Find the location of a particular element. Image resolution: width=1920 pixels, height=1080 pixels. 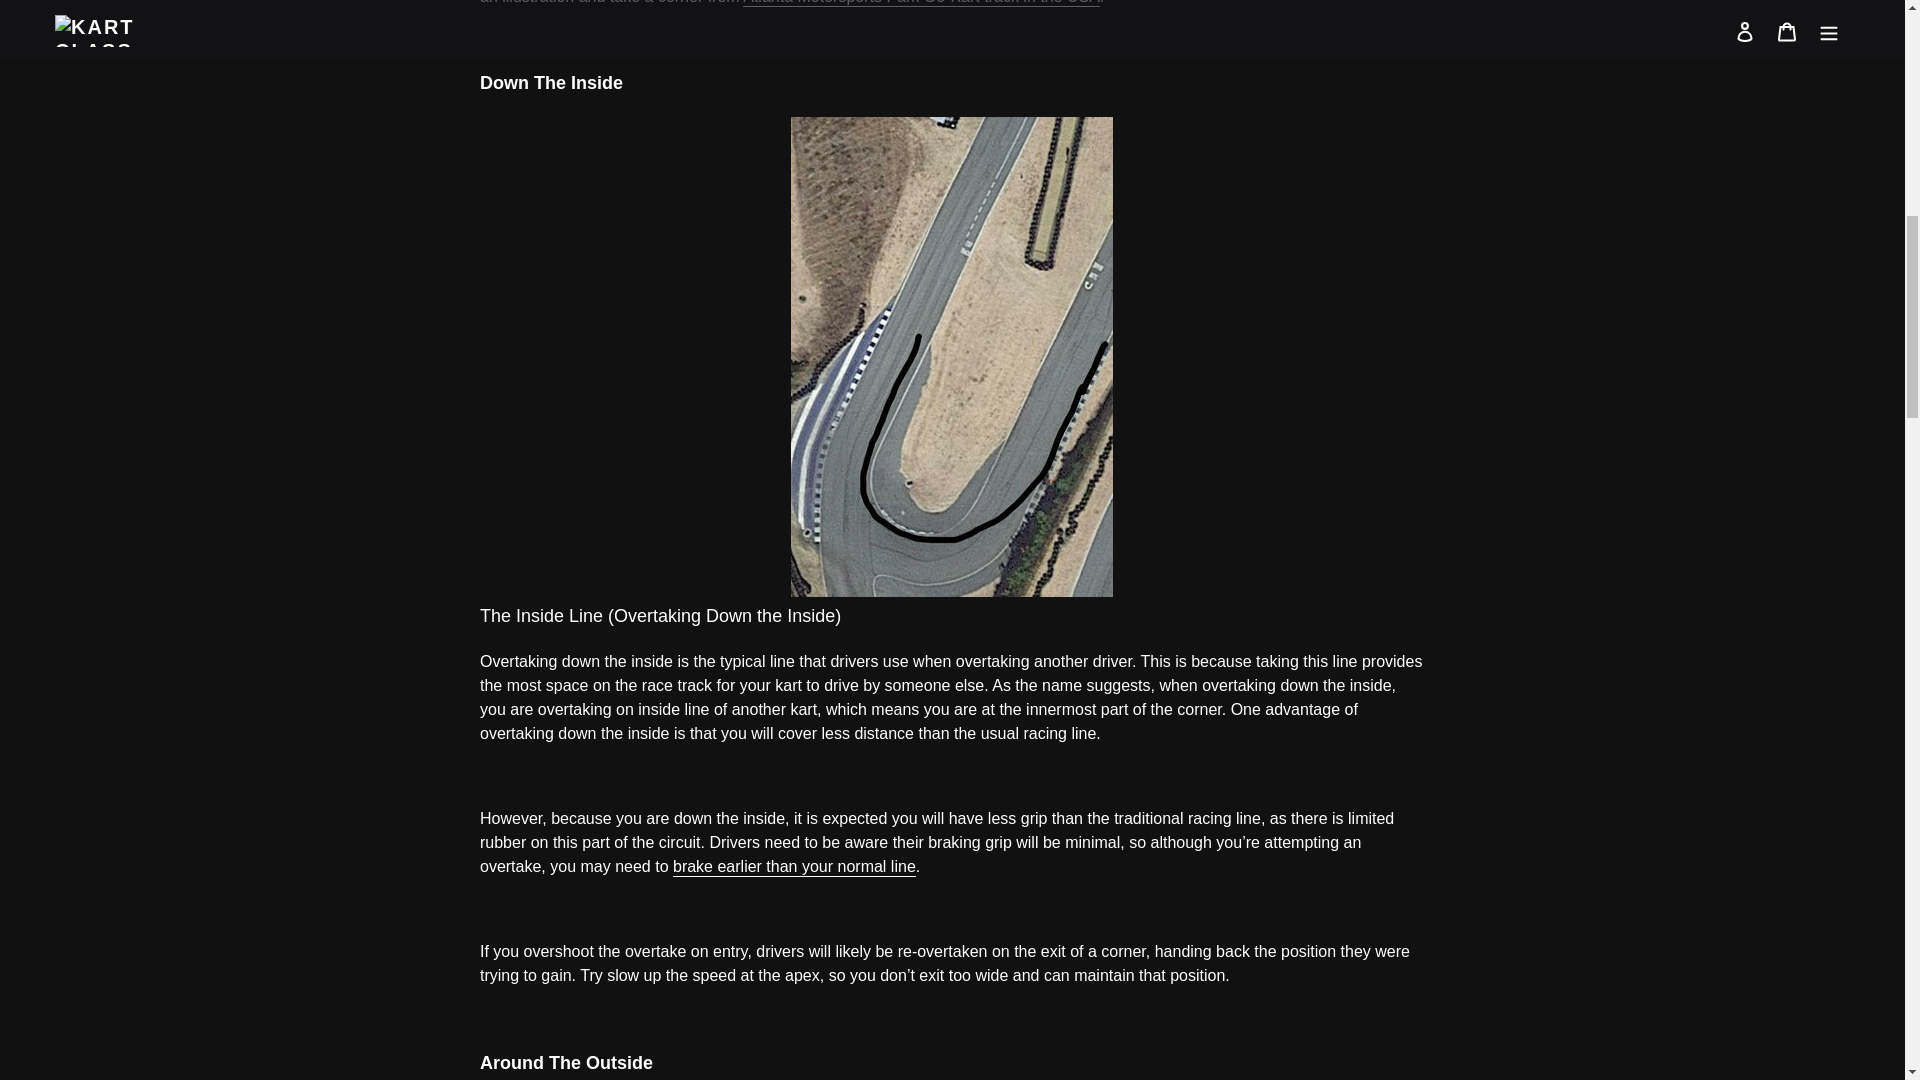

Atlanta Motorsports Park Go-Kart track in the USA is located at coordinates (922, 3).